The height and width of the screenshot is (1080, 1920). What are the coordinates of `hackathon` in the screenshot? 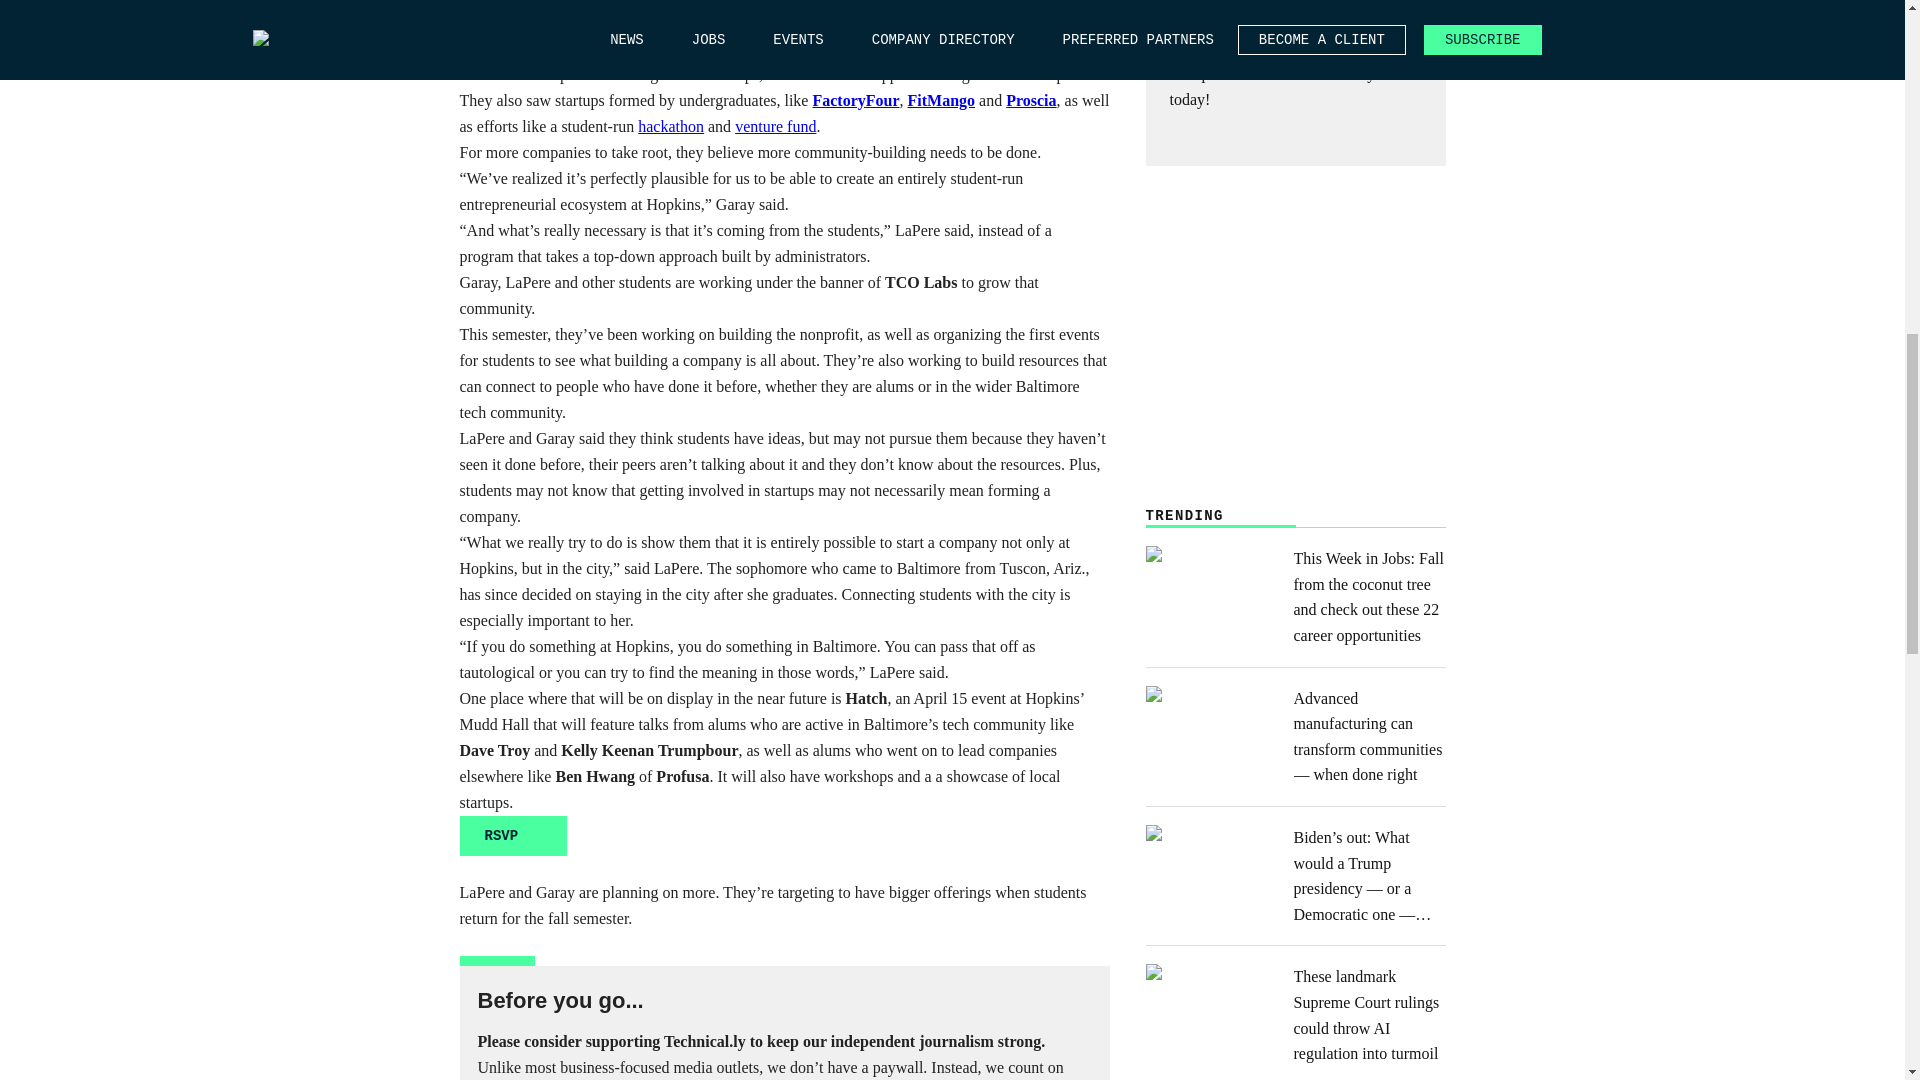 It's located at (670, 126).